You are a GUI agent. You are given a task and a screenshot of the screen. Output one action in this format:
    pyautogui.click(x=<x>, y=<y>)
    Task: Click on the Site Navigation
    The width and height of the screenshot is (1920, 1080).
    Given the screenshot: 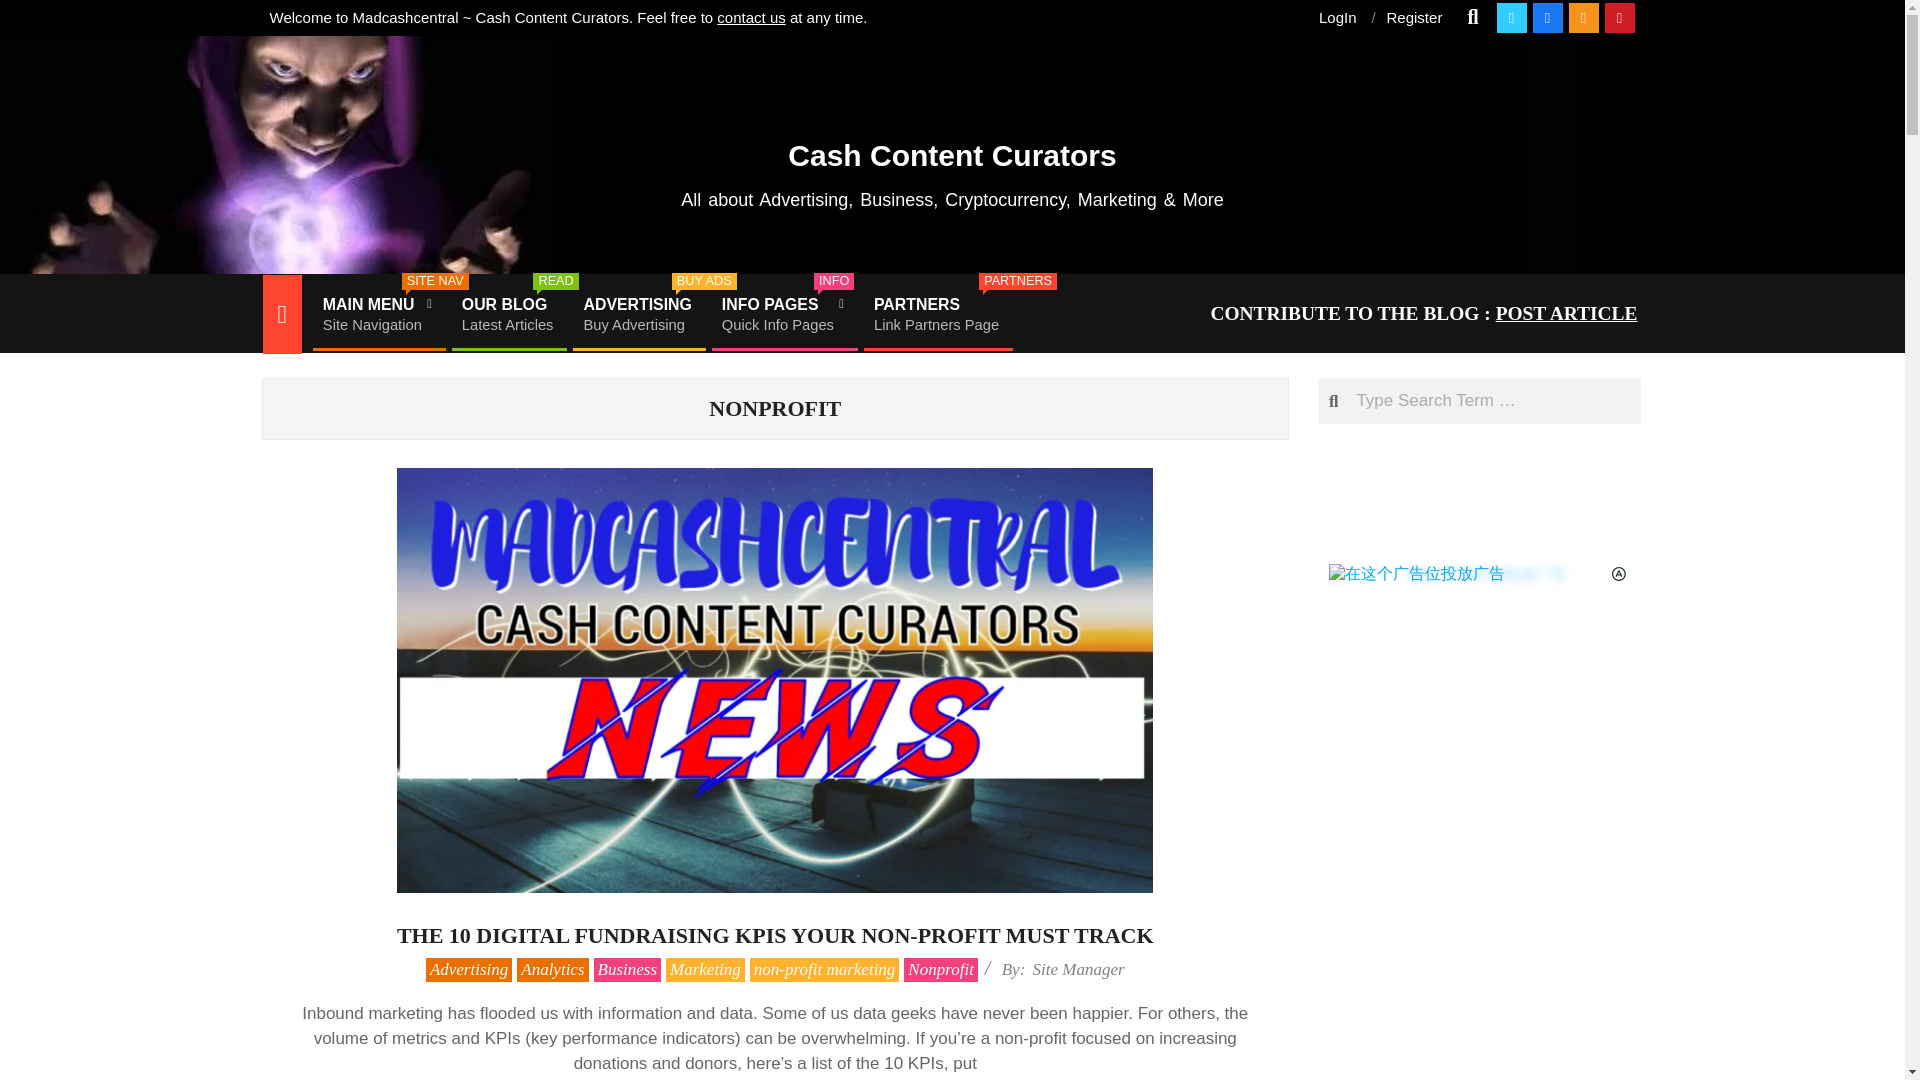 What is the action you would take?
    pyautogui.click(x=32, y=12)
    